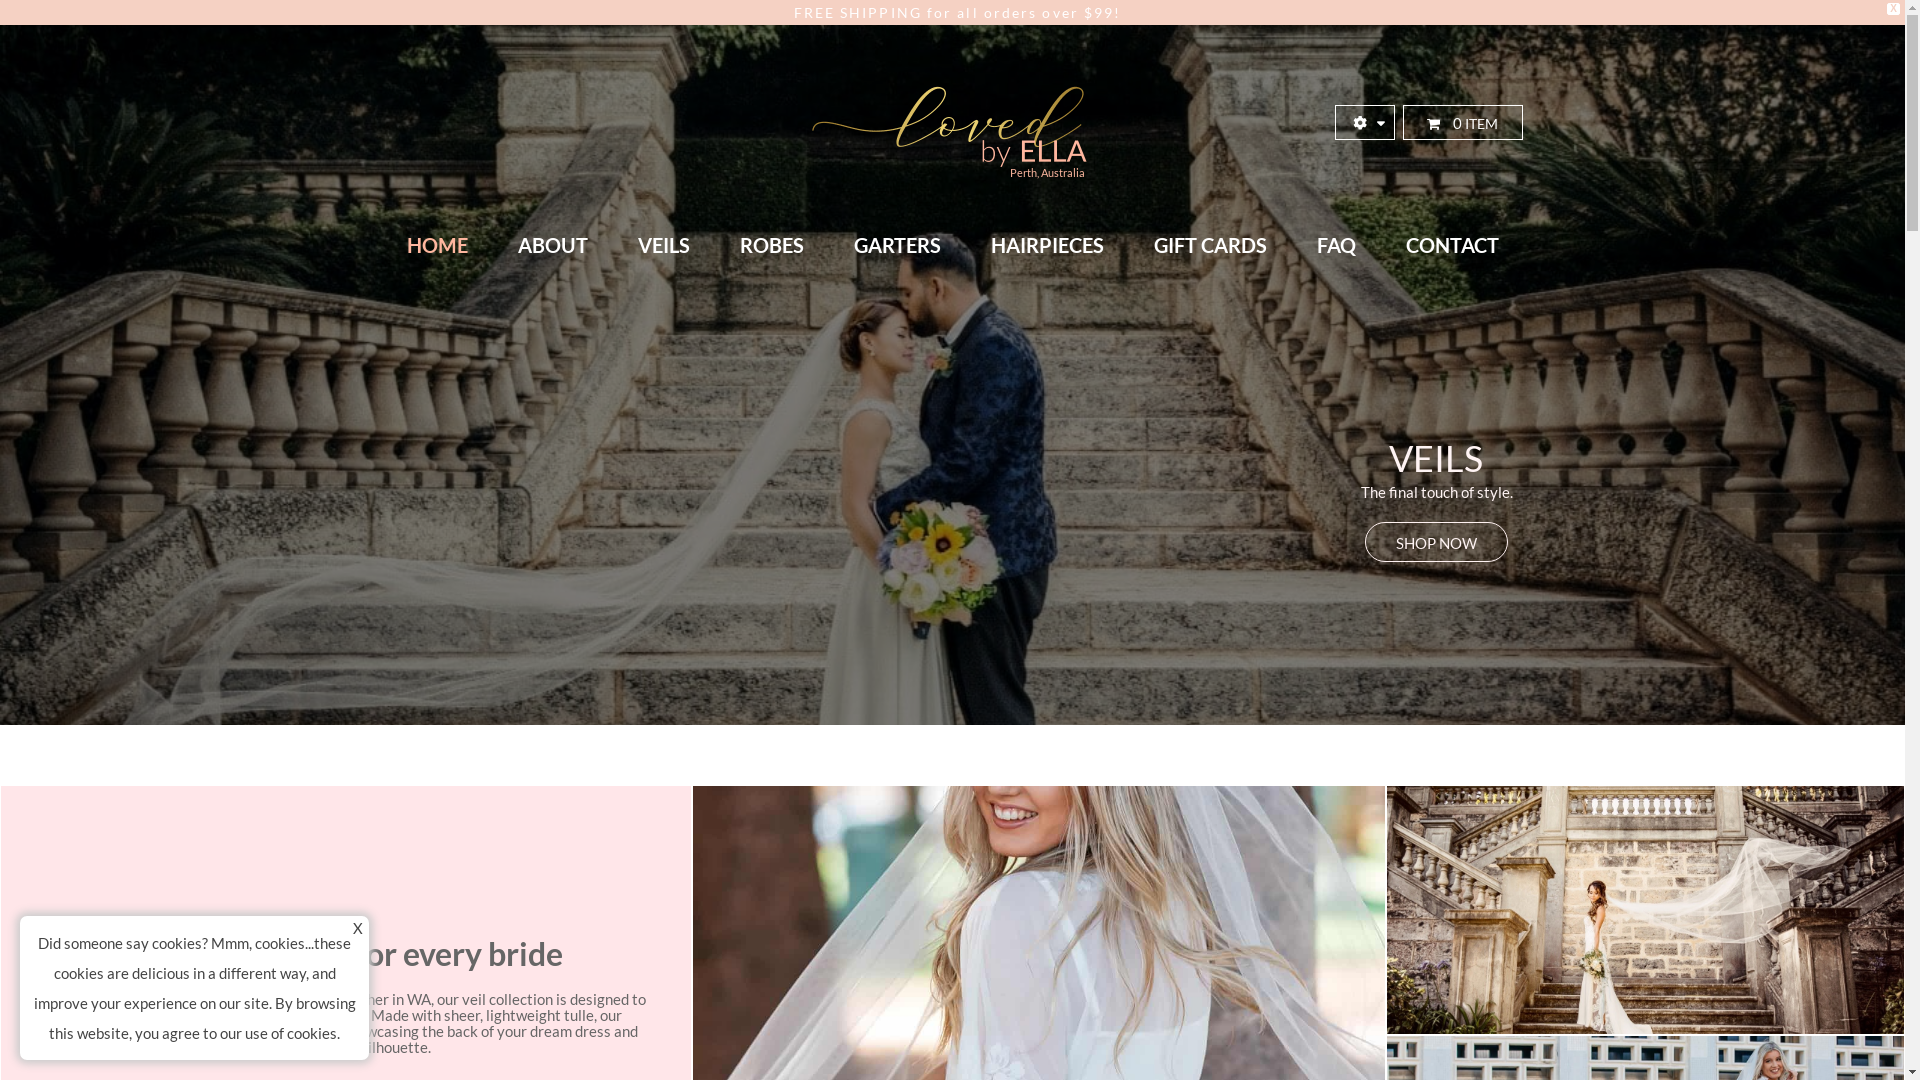 Image resolution: width=1920 pixels, height=1080 pixels. Describe the element at coordinates (1277, 450) in the screenshot. I see `Login` at that location.